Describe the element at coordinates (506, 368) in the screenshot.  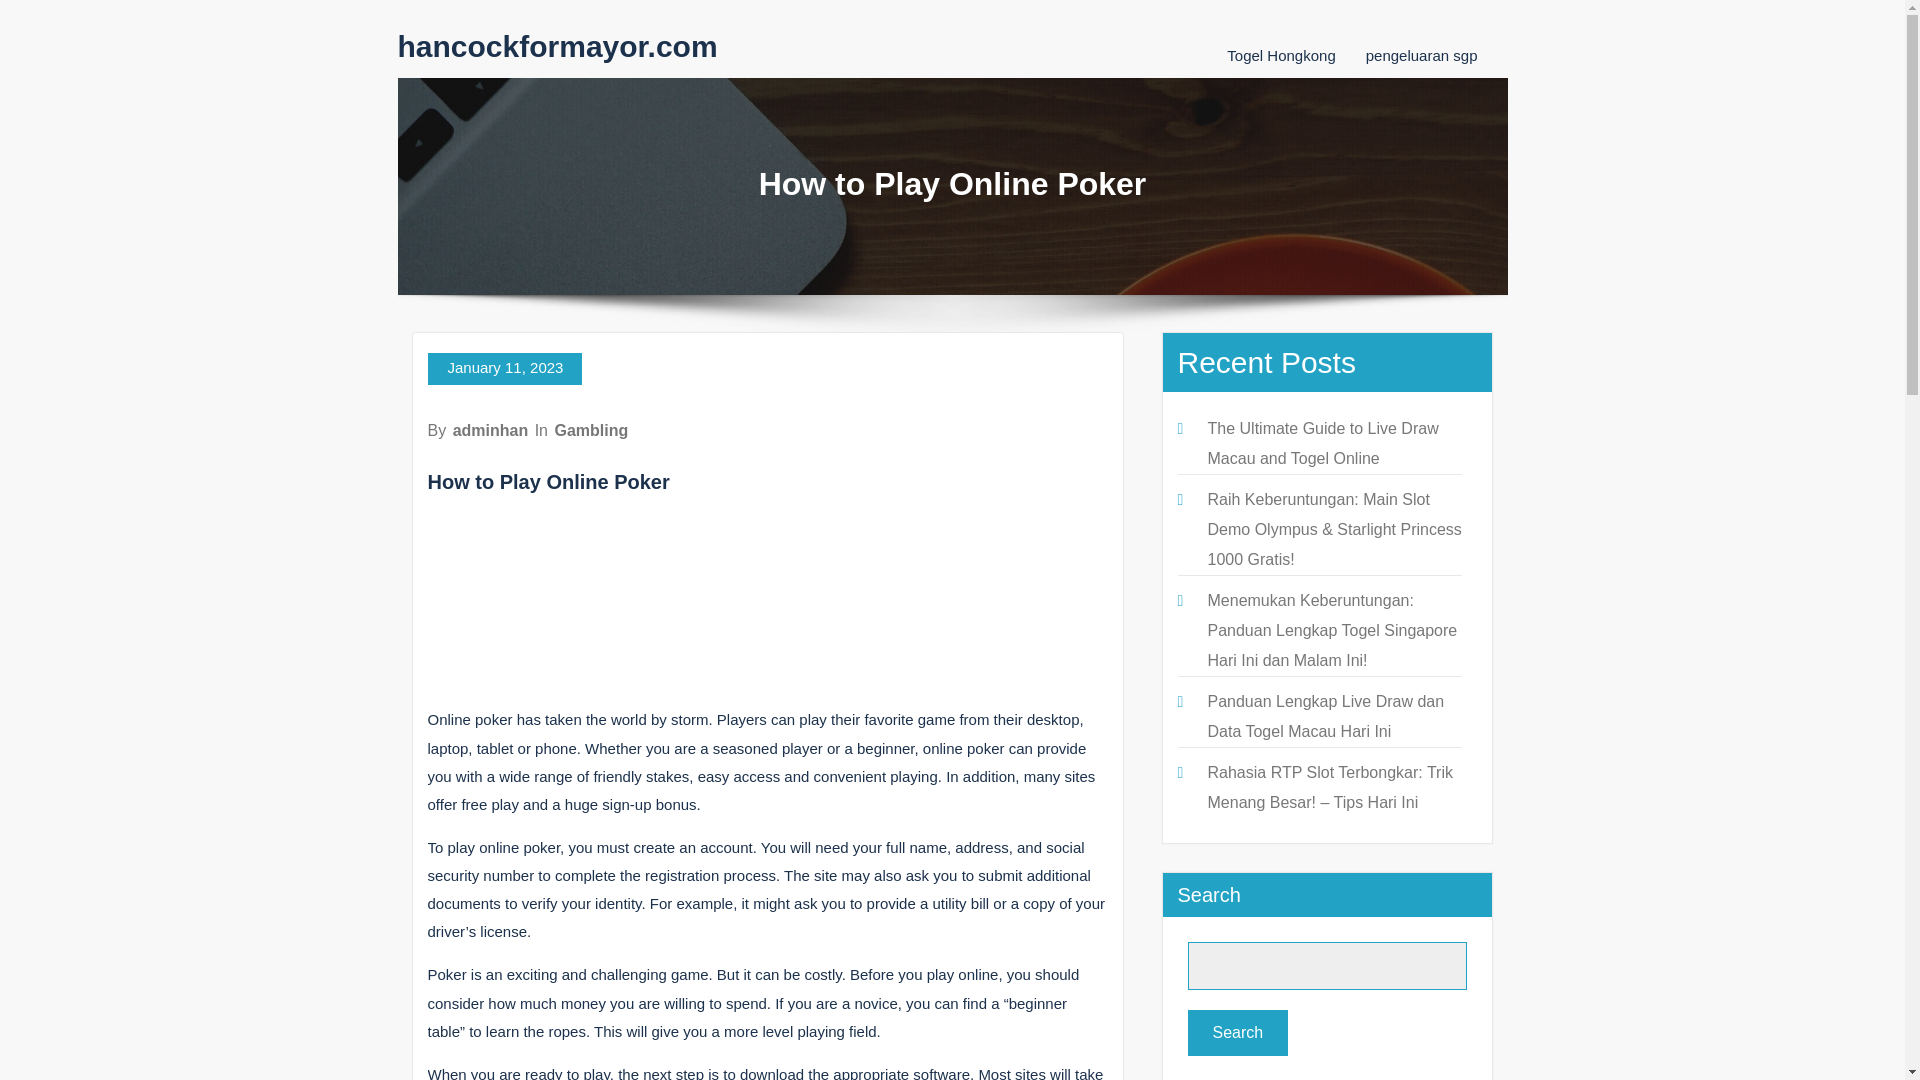
I see `January 11, 2023` at that location.